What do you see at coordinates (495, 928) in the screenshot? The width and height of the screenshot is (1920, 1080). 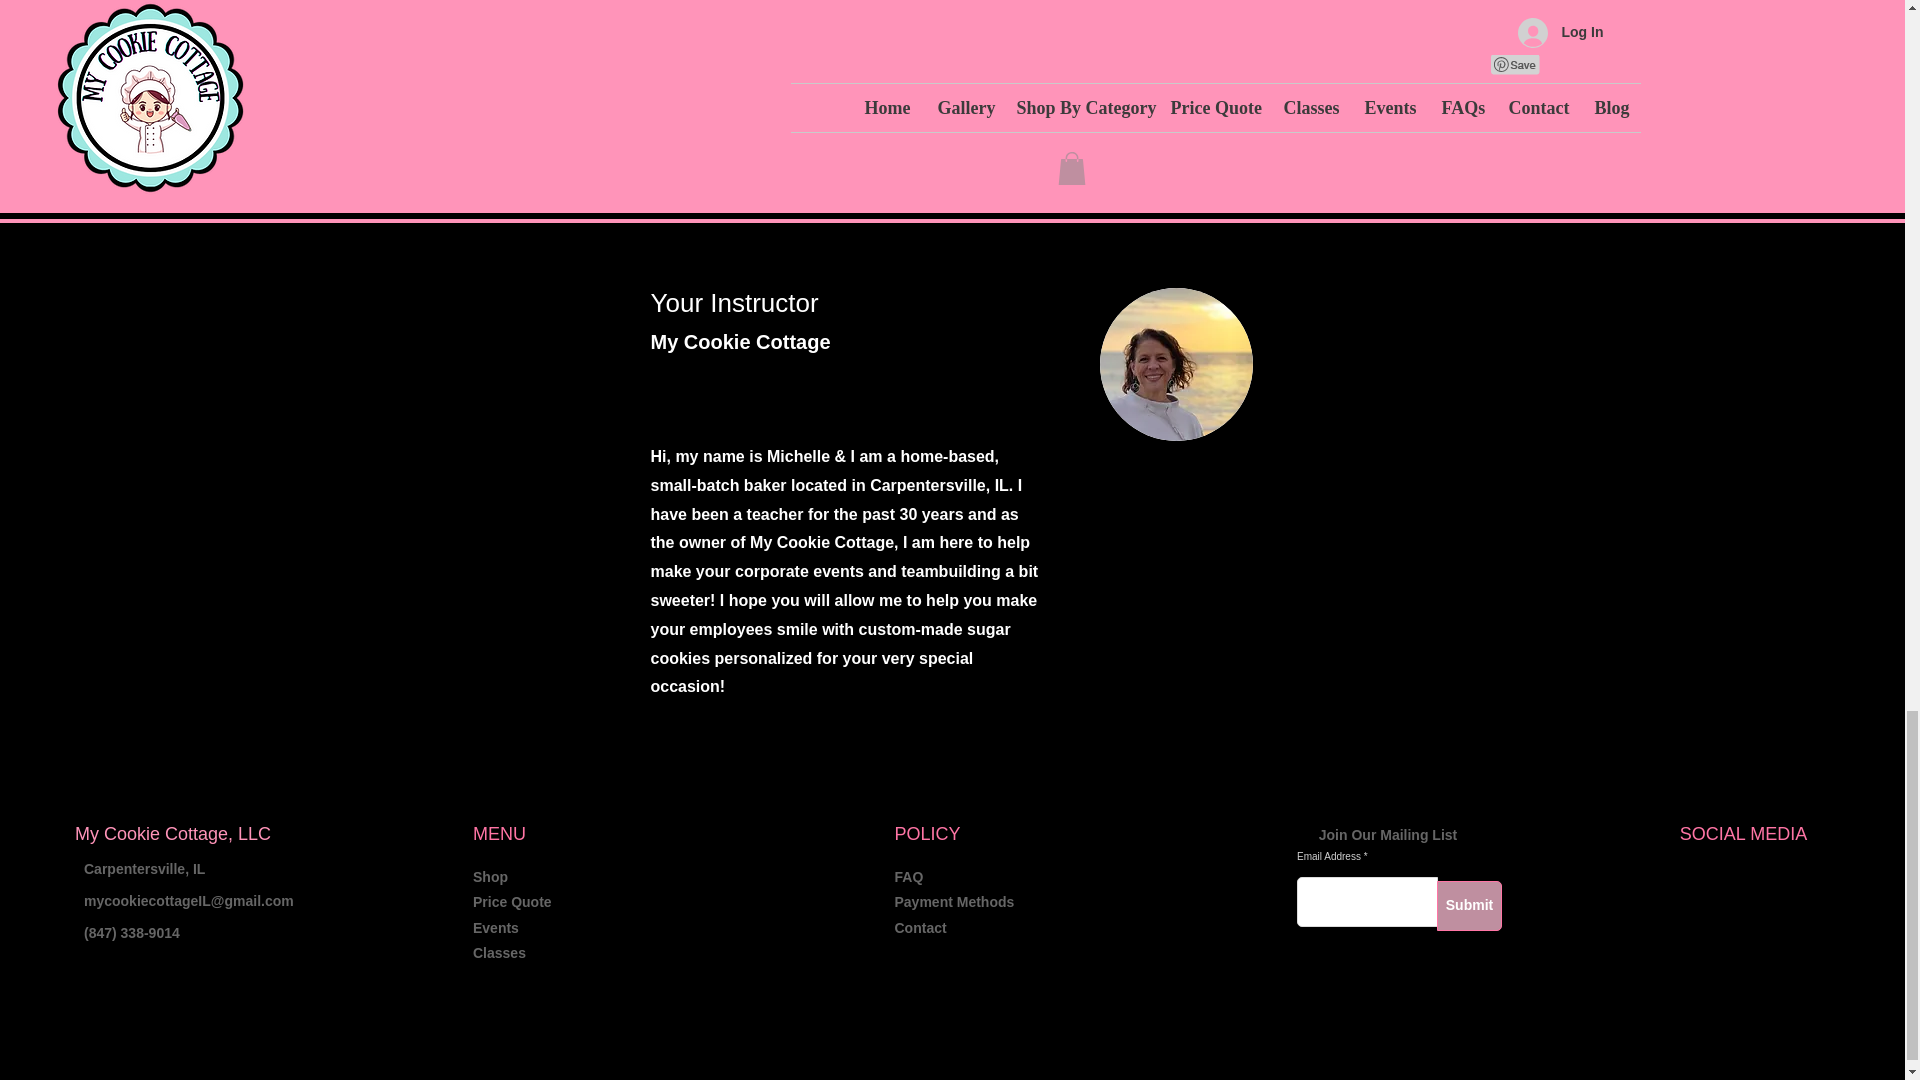 I see `Events` at bounding box center [495, 928].